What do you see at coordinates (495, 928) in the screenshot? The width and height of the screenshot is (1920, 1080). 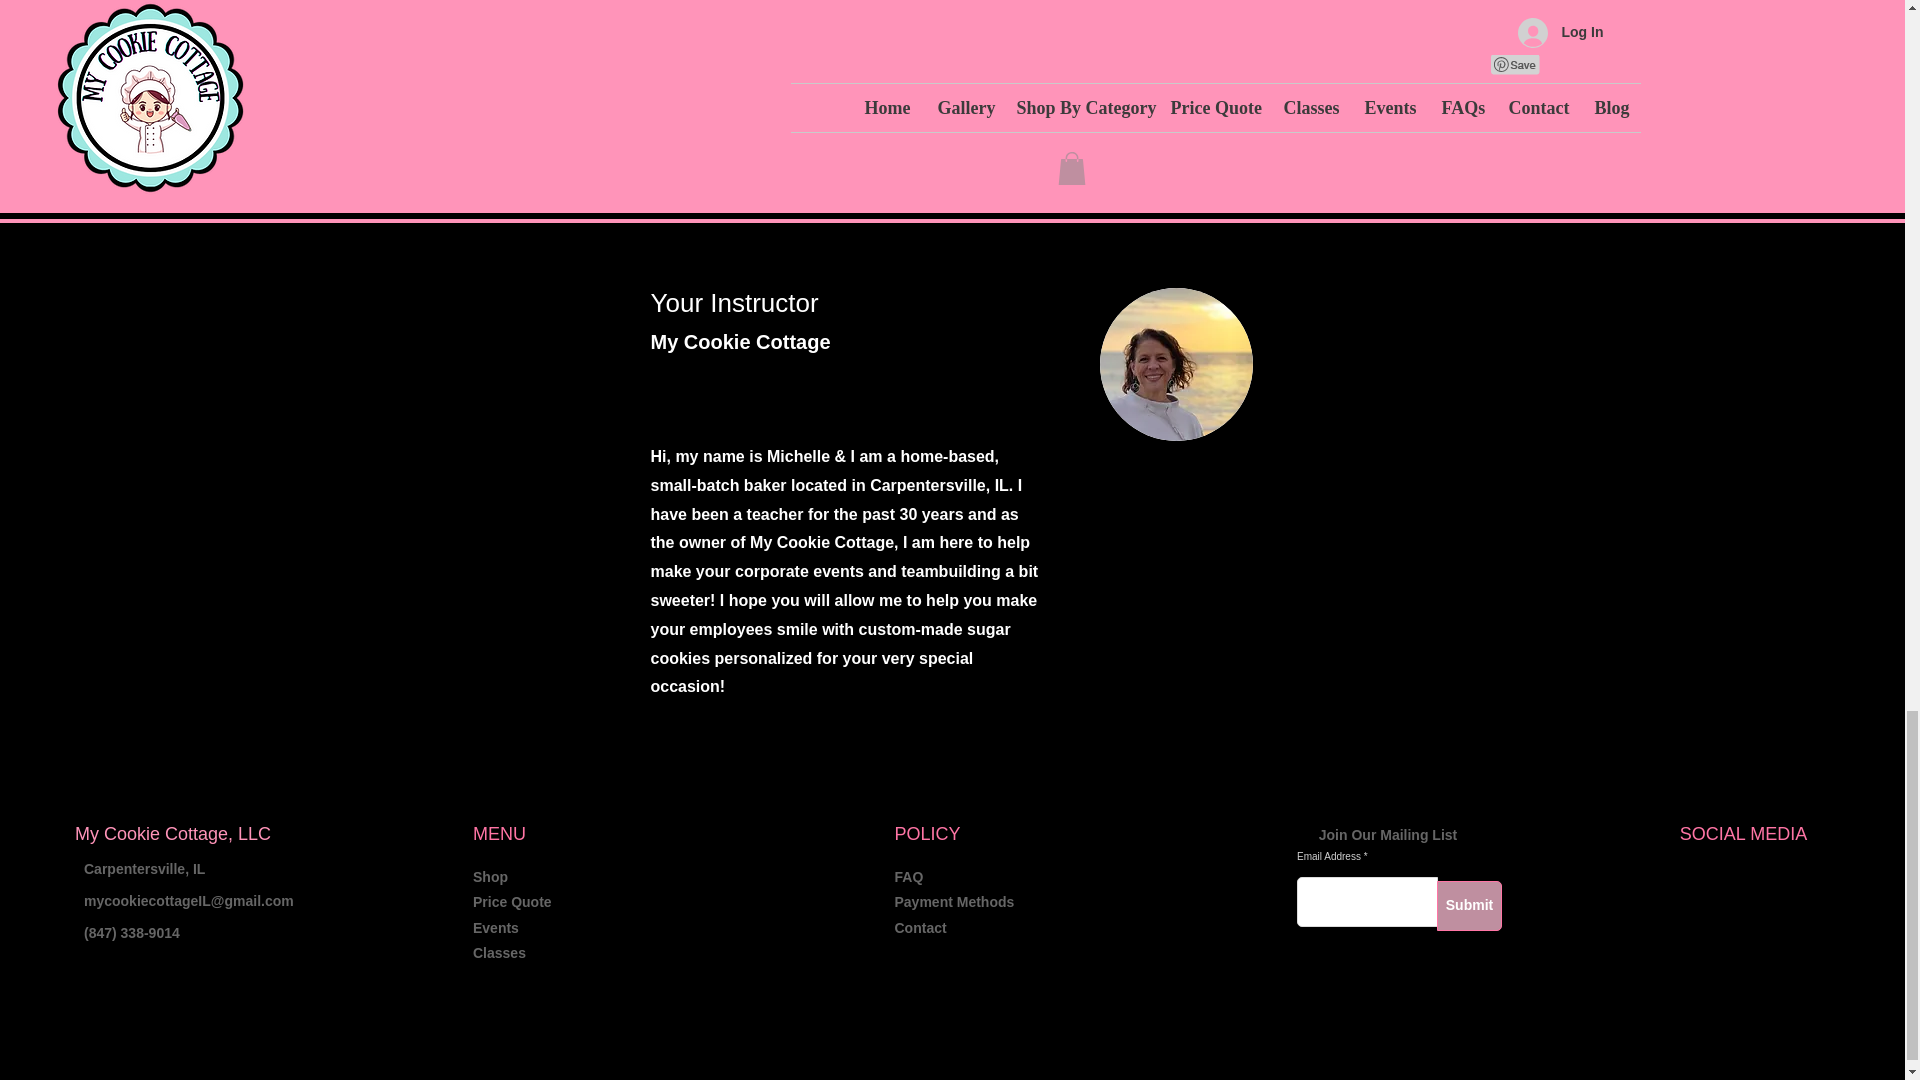 I see `Events` at bounding box center [495, 928].